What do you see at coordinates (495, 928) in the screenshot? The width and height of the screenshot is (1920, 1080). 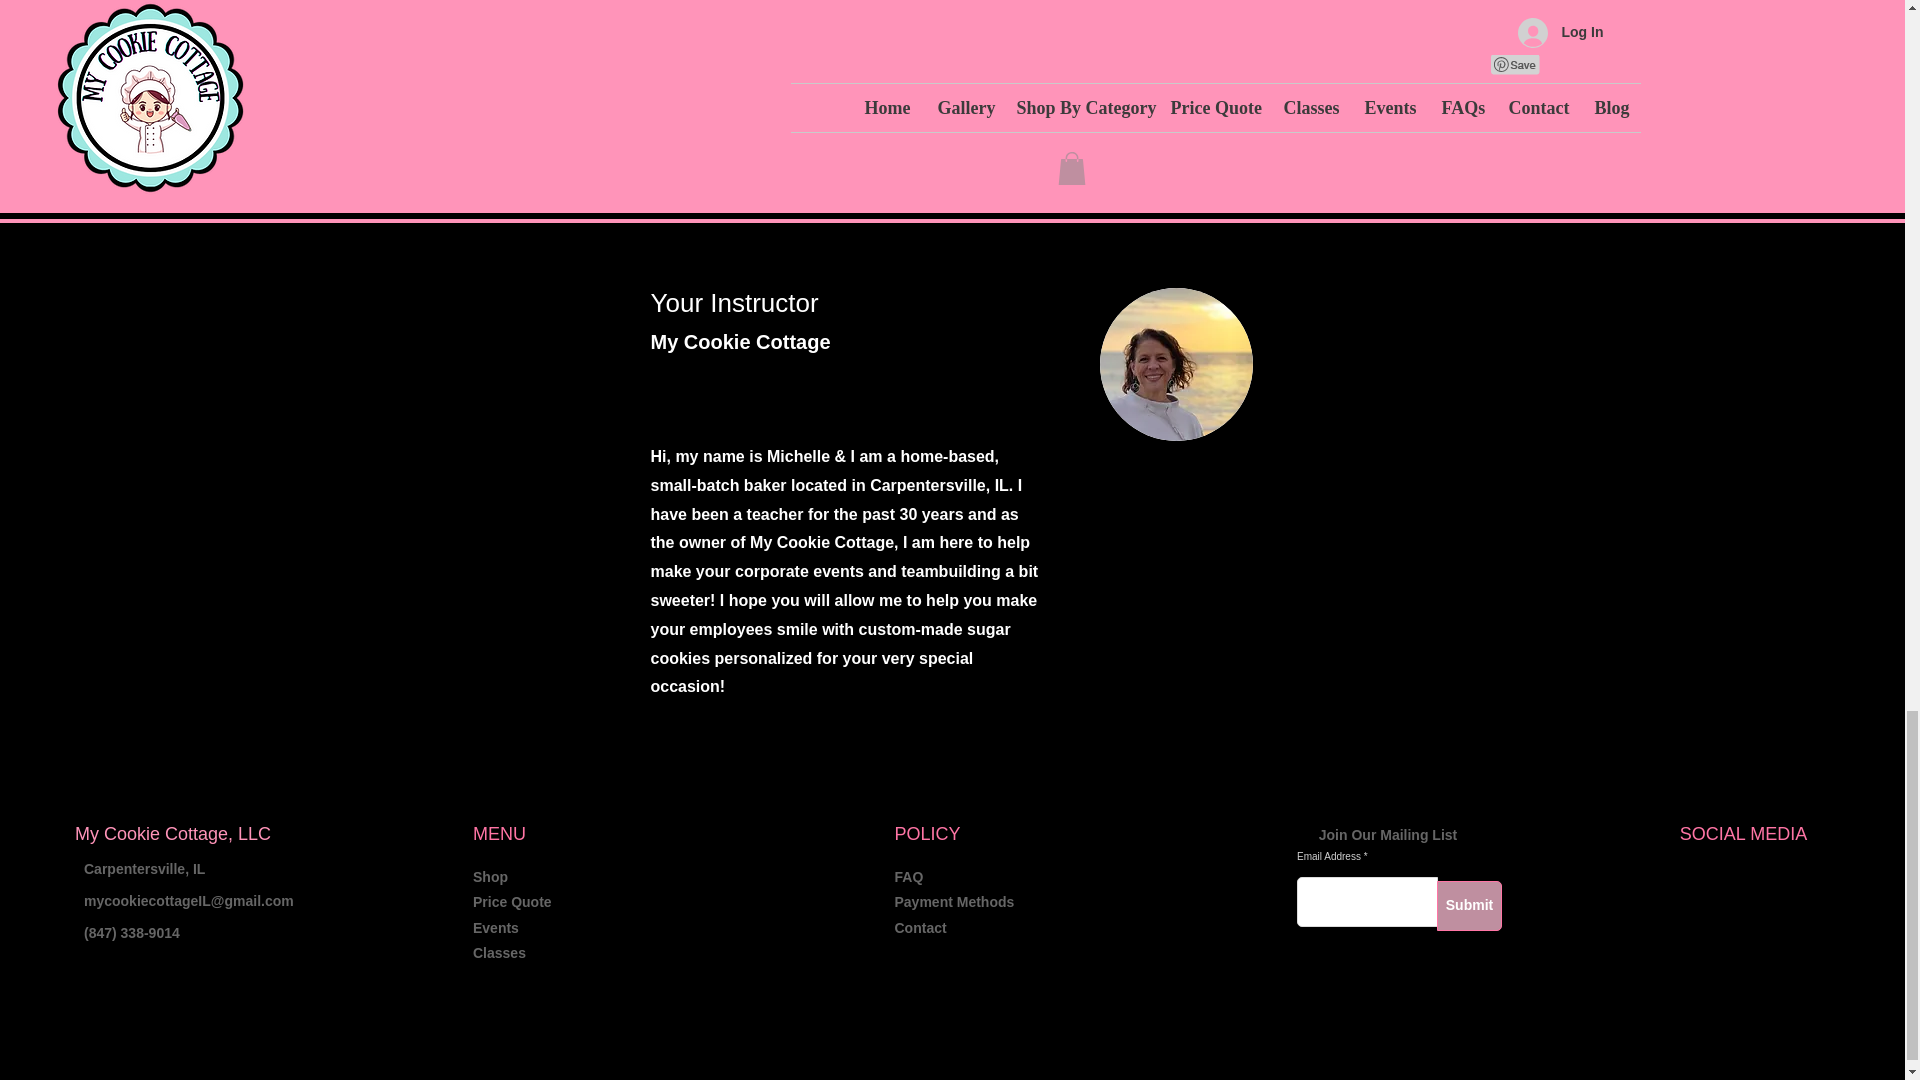 I see `Events` at bounding box center [495, 928].